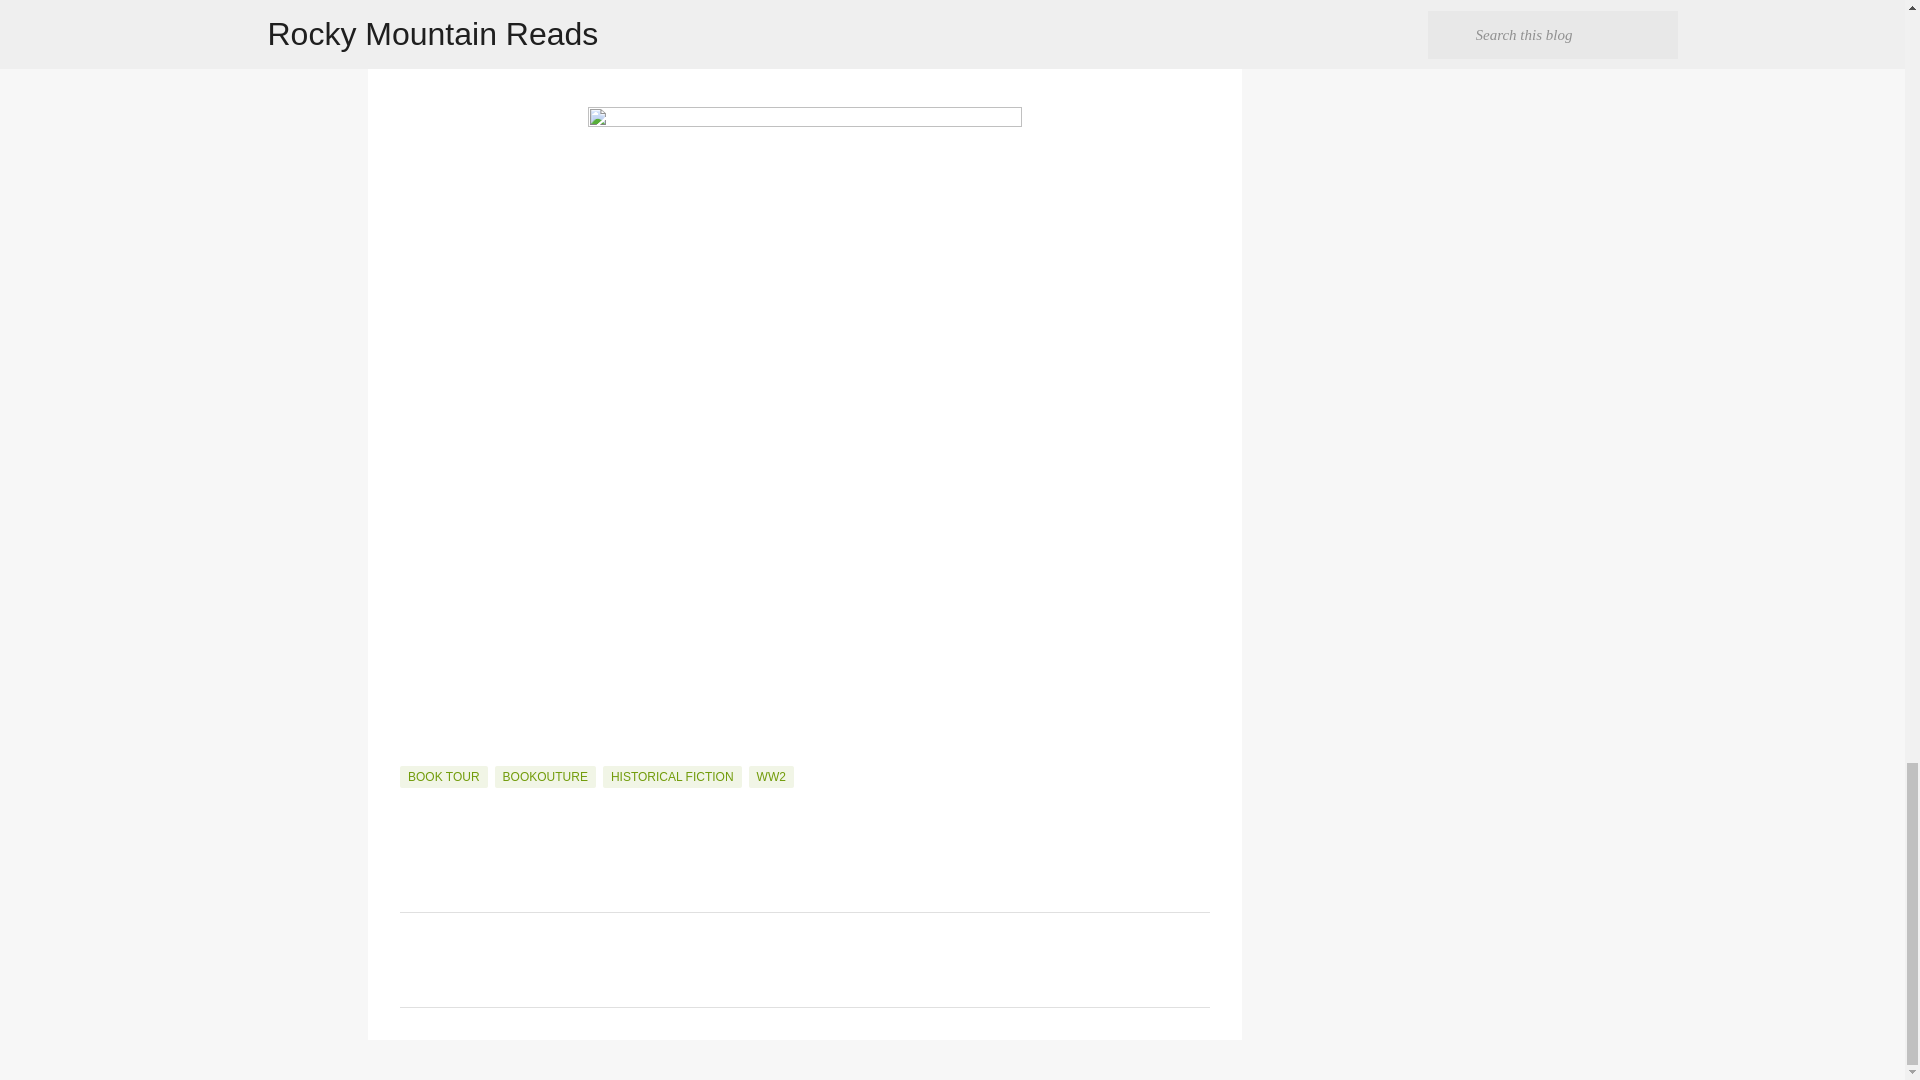  I want to click on HISTORICAL FICTION, so click(672, 776).